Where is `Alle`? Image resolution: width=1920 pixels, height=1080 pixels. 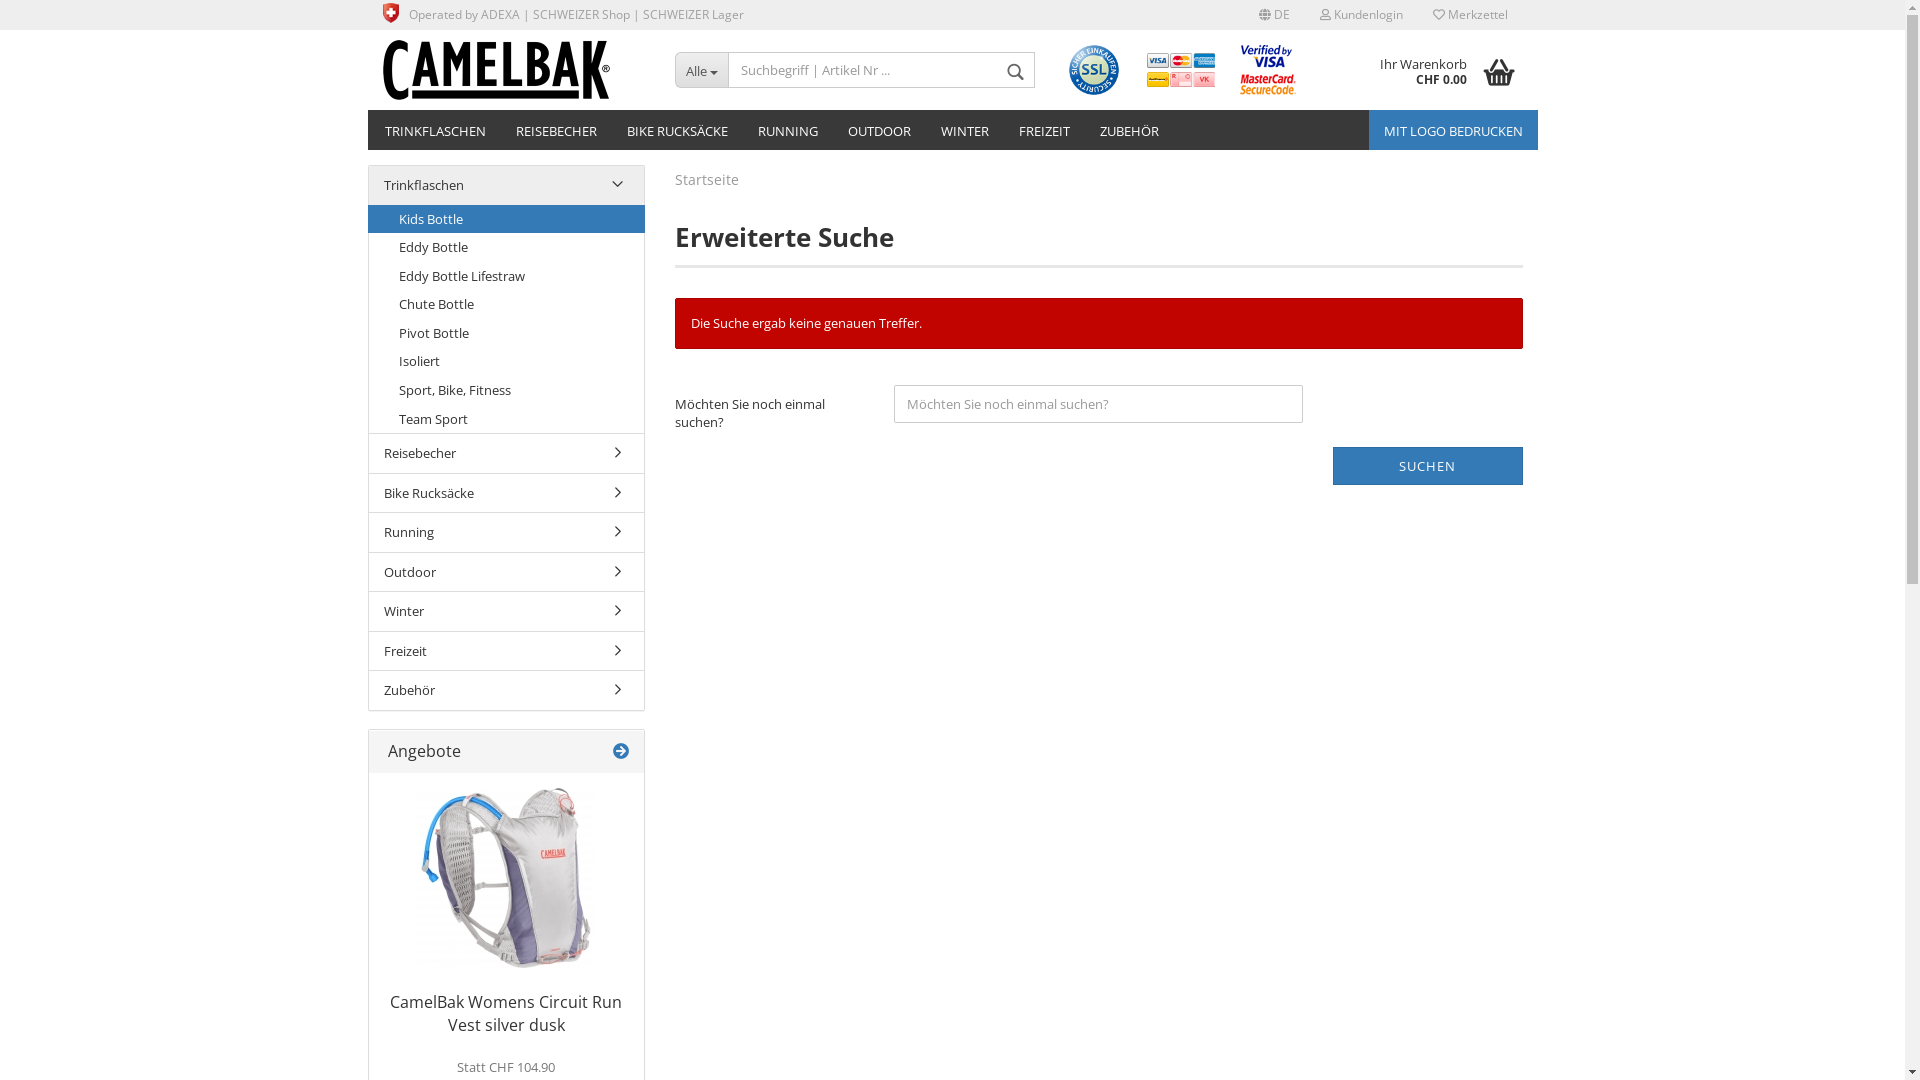 Alle is located at coordinates (702, 70).